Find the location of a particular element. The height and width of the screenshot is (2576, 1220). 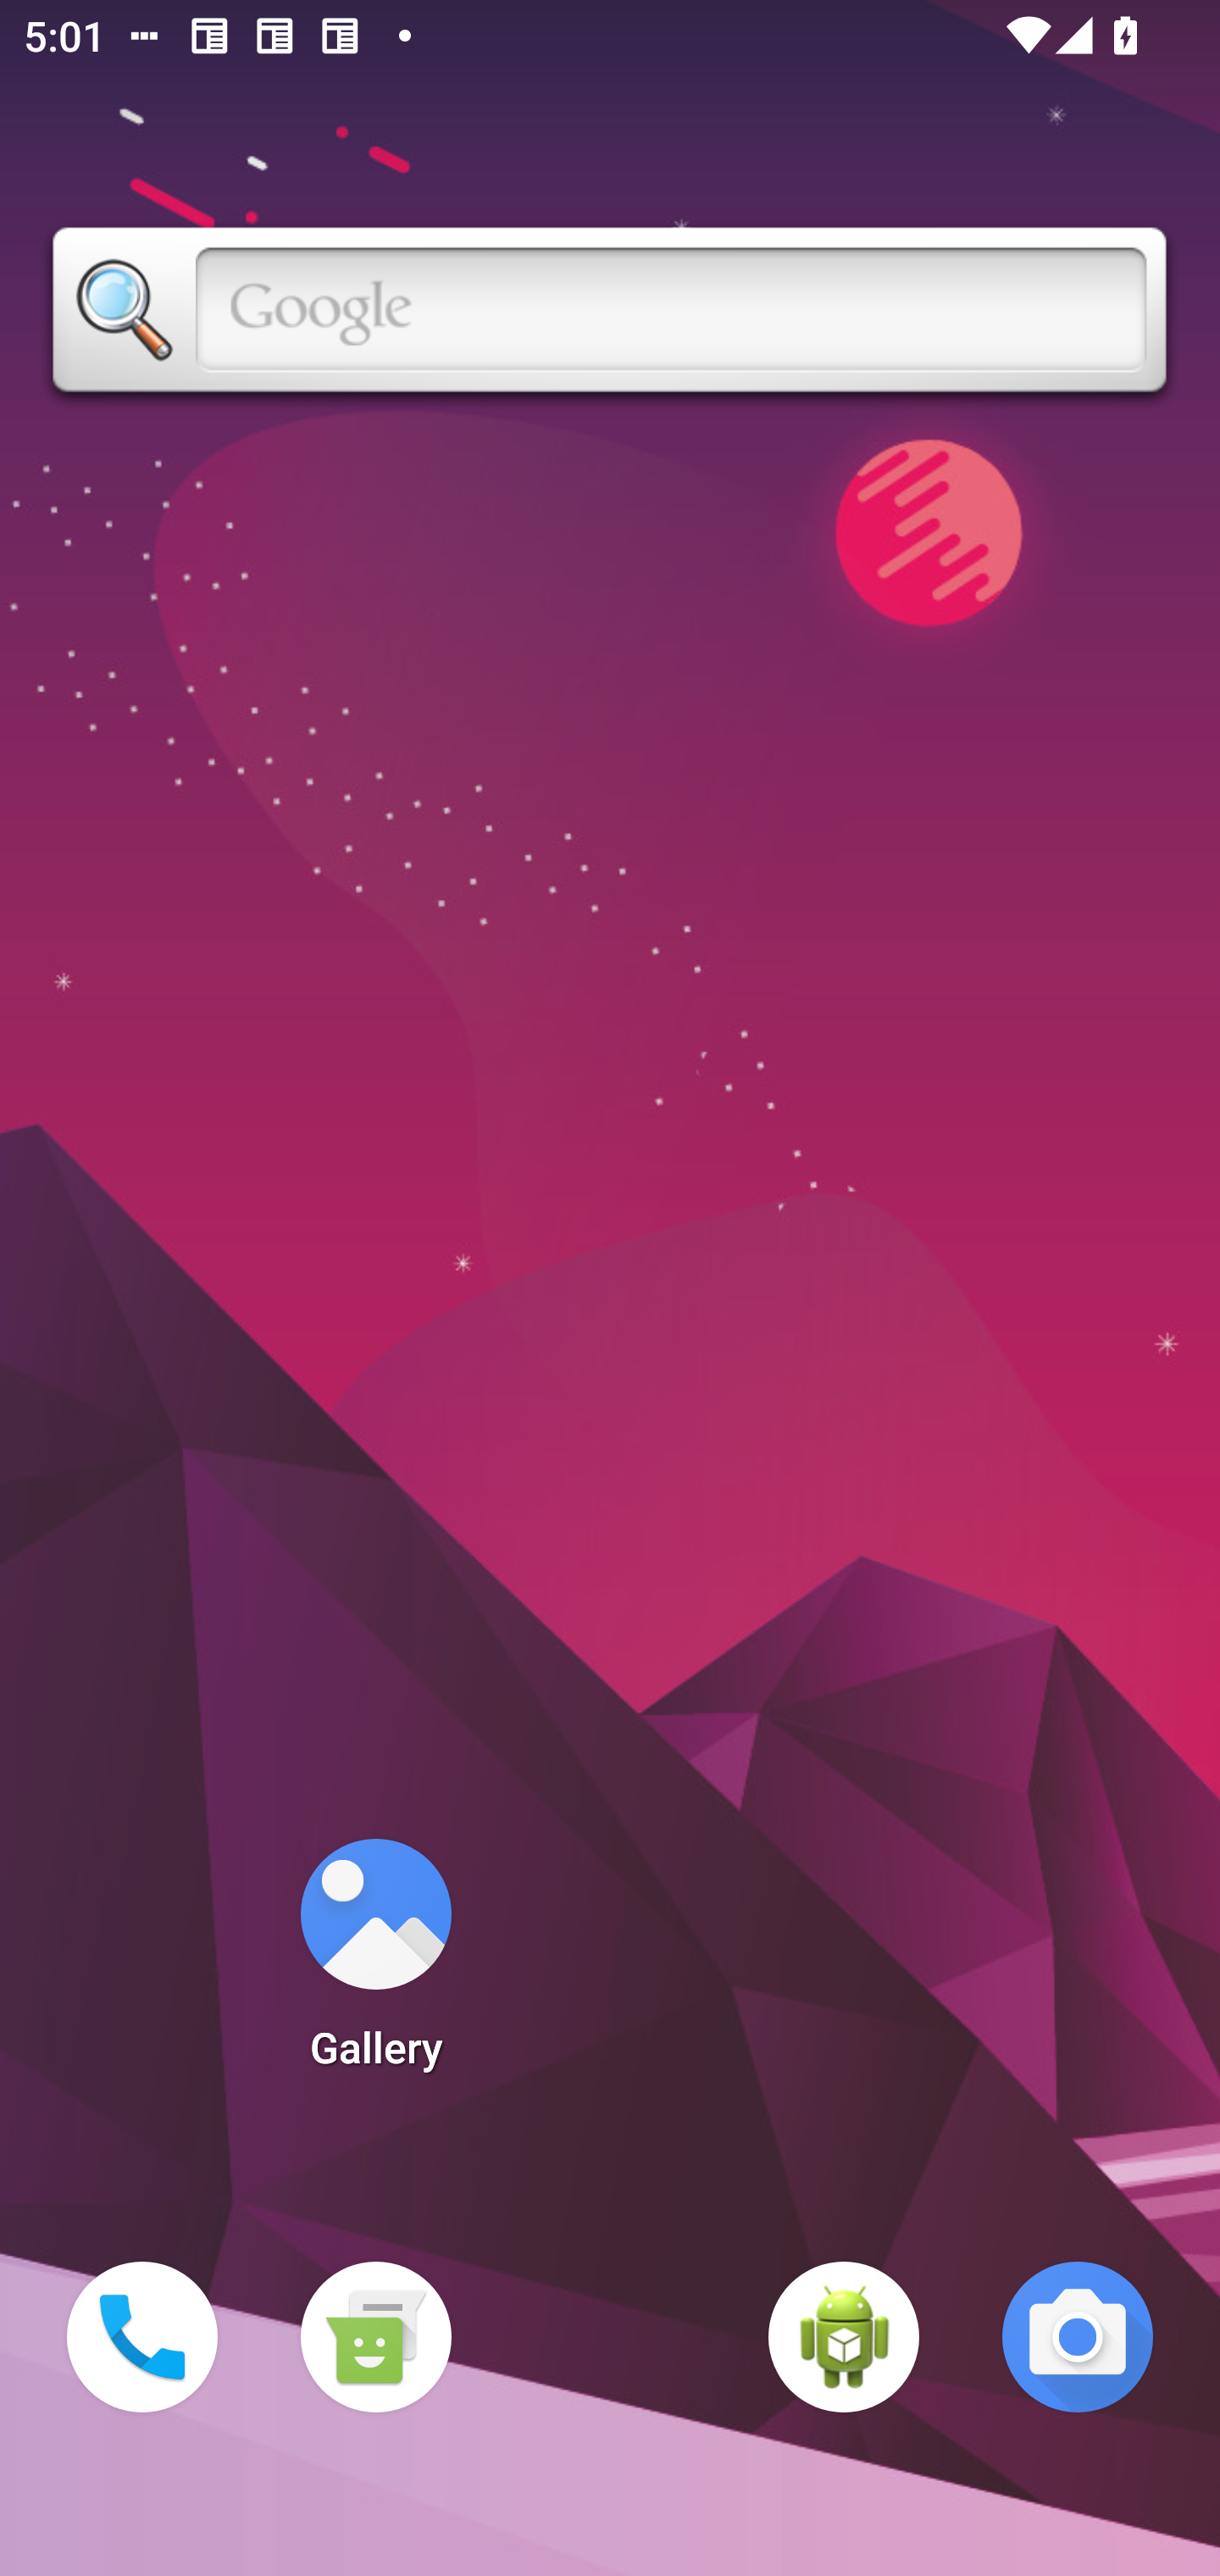

Gallery is located at coordinates (375, 1964).